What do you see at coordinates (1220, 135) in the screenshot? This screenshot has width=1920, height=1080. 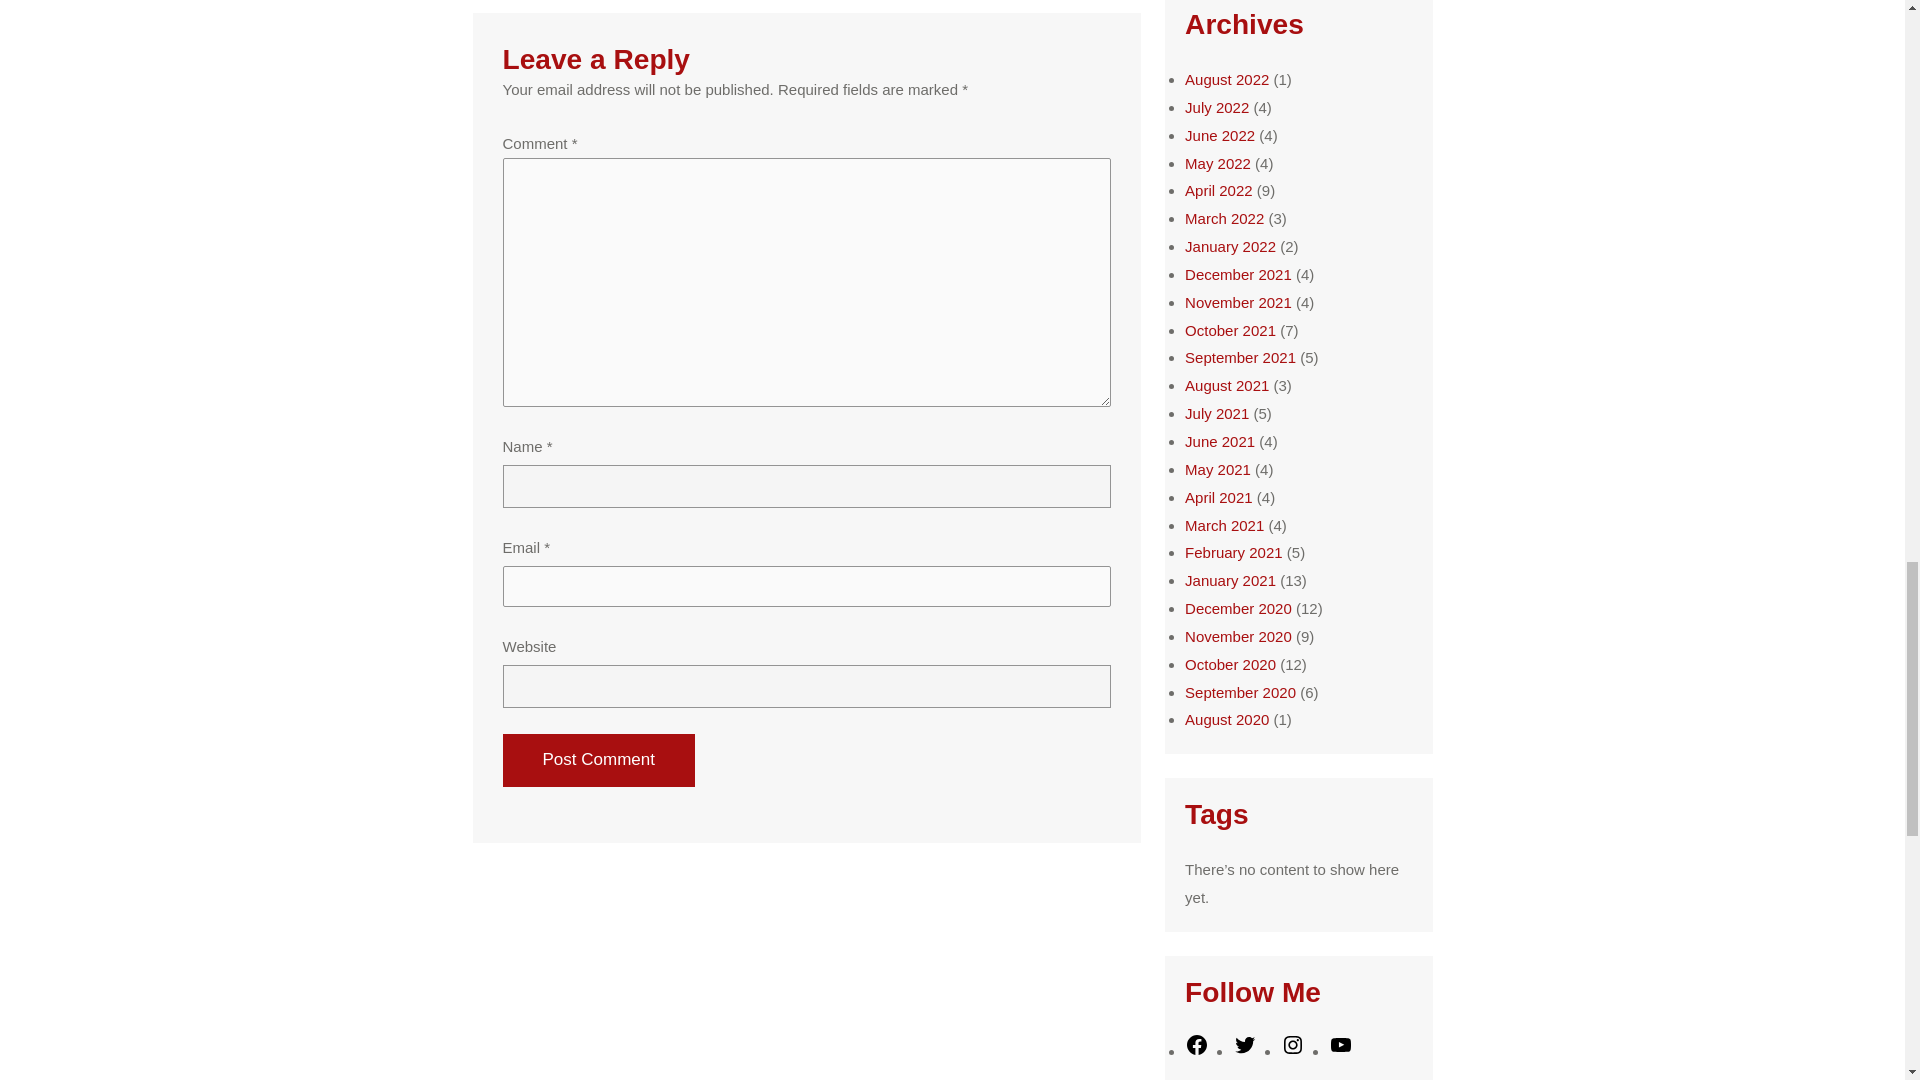 I see `June 2022` at bounding box center [1220, 135].